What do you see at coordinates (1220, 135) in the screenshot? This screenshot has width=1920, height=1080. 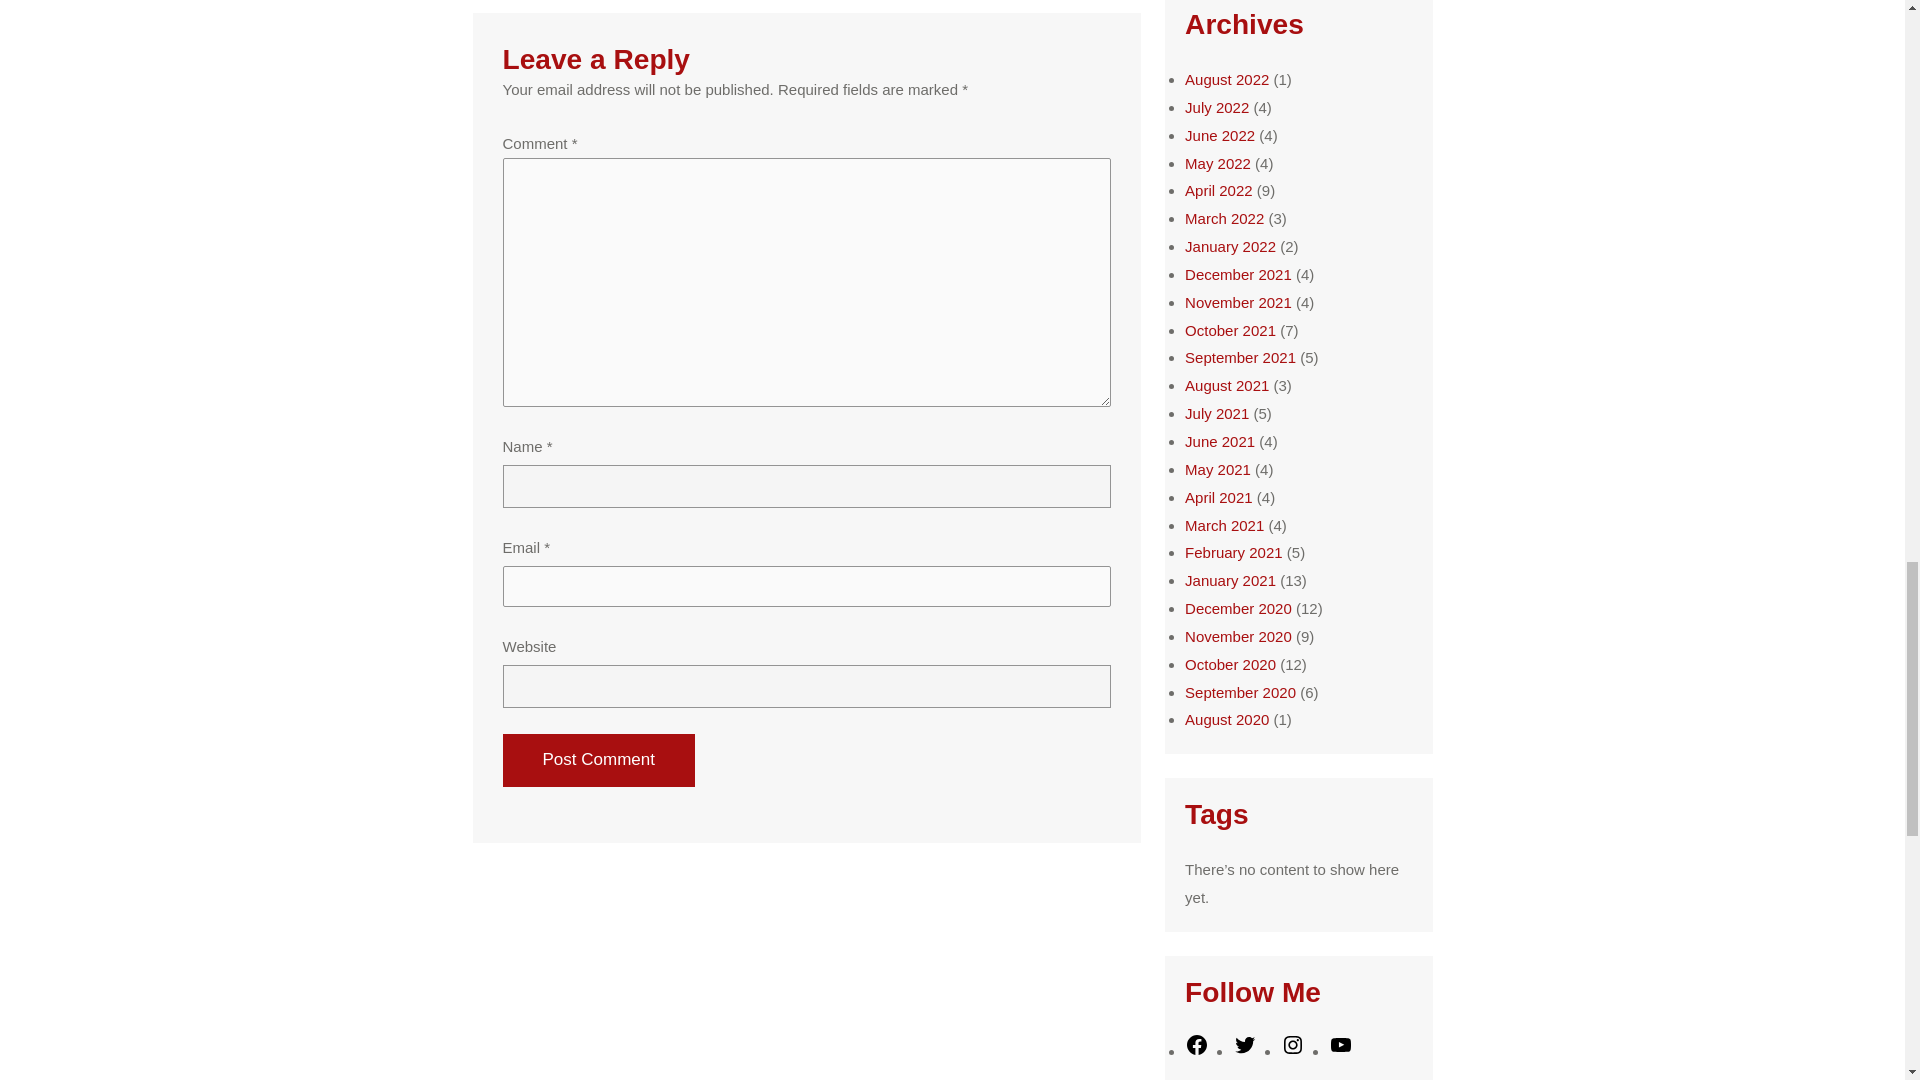 I see `June 2022` at bounding box center [1220, 135].